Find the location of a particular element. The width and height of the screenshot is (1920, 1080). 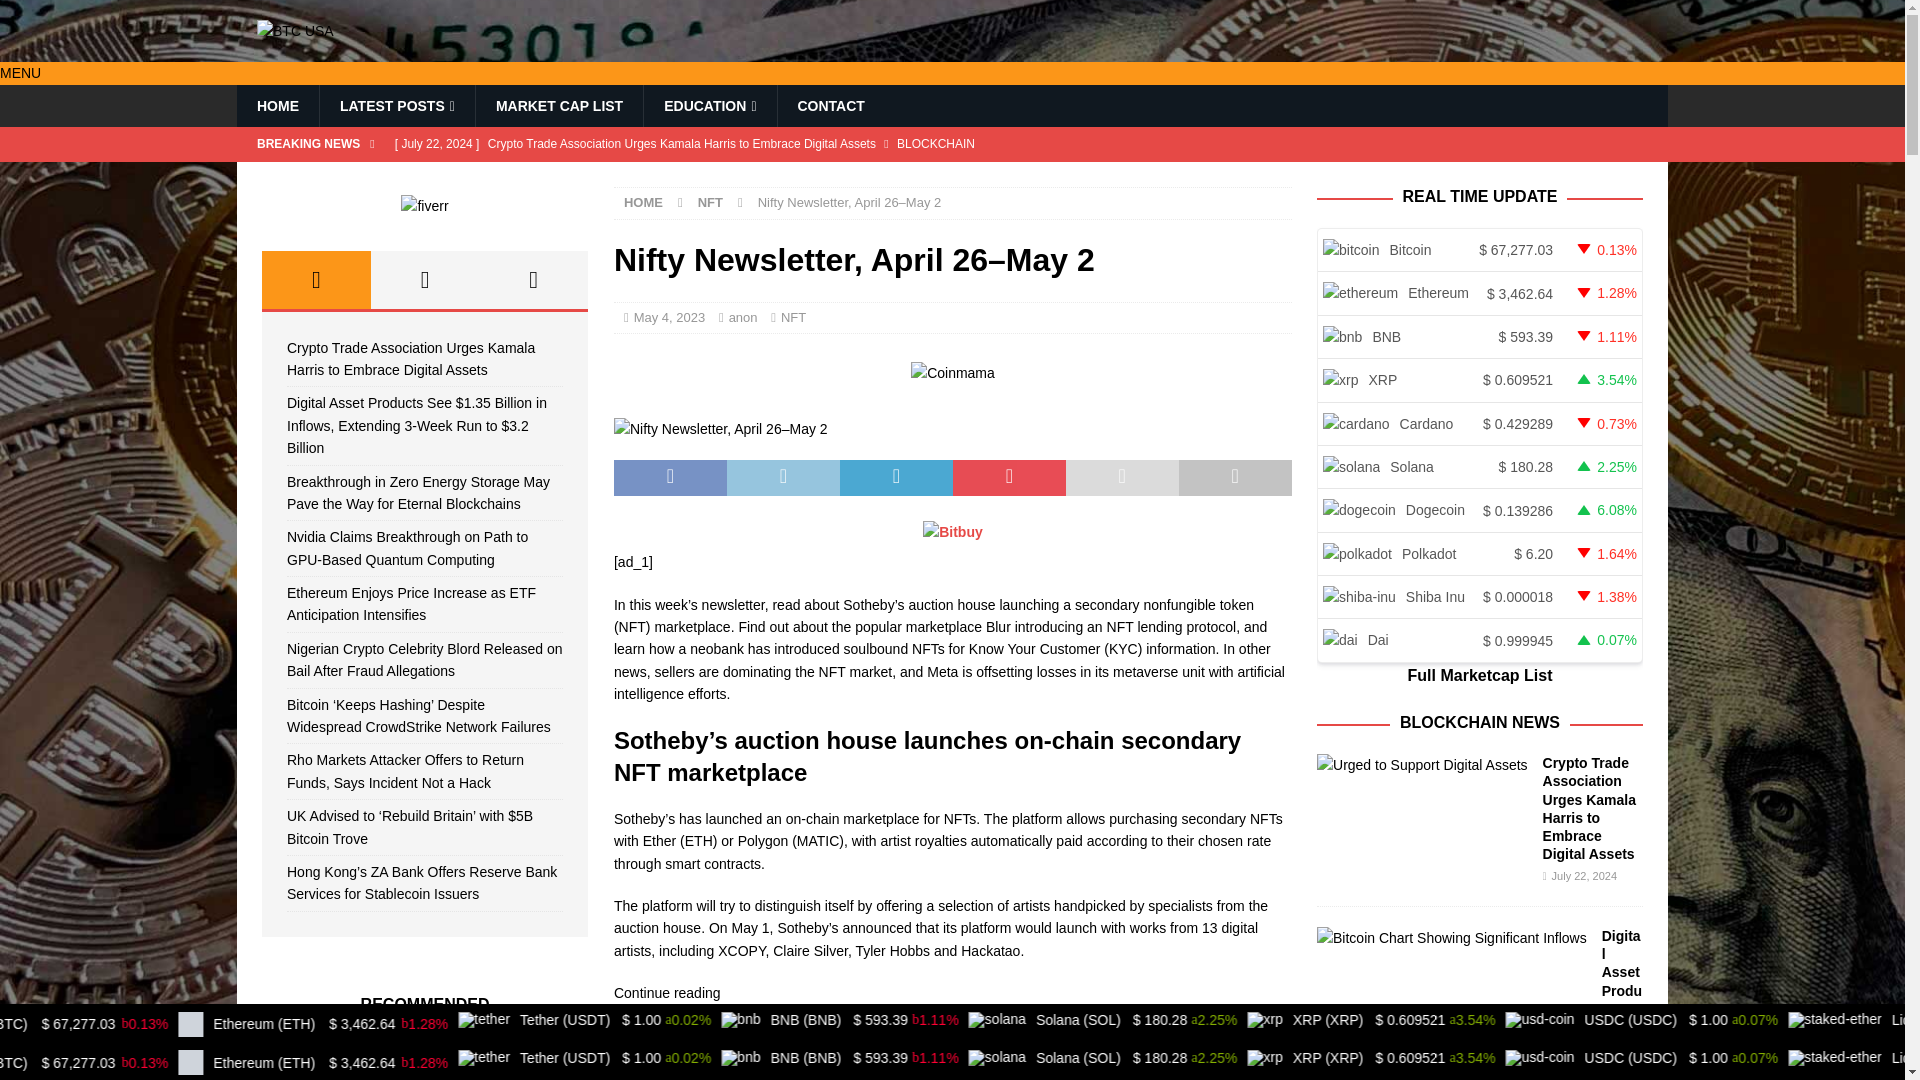

HOME is located at coordinates (277, 106).